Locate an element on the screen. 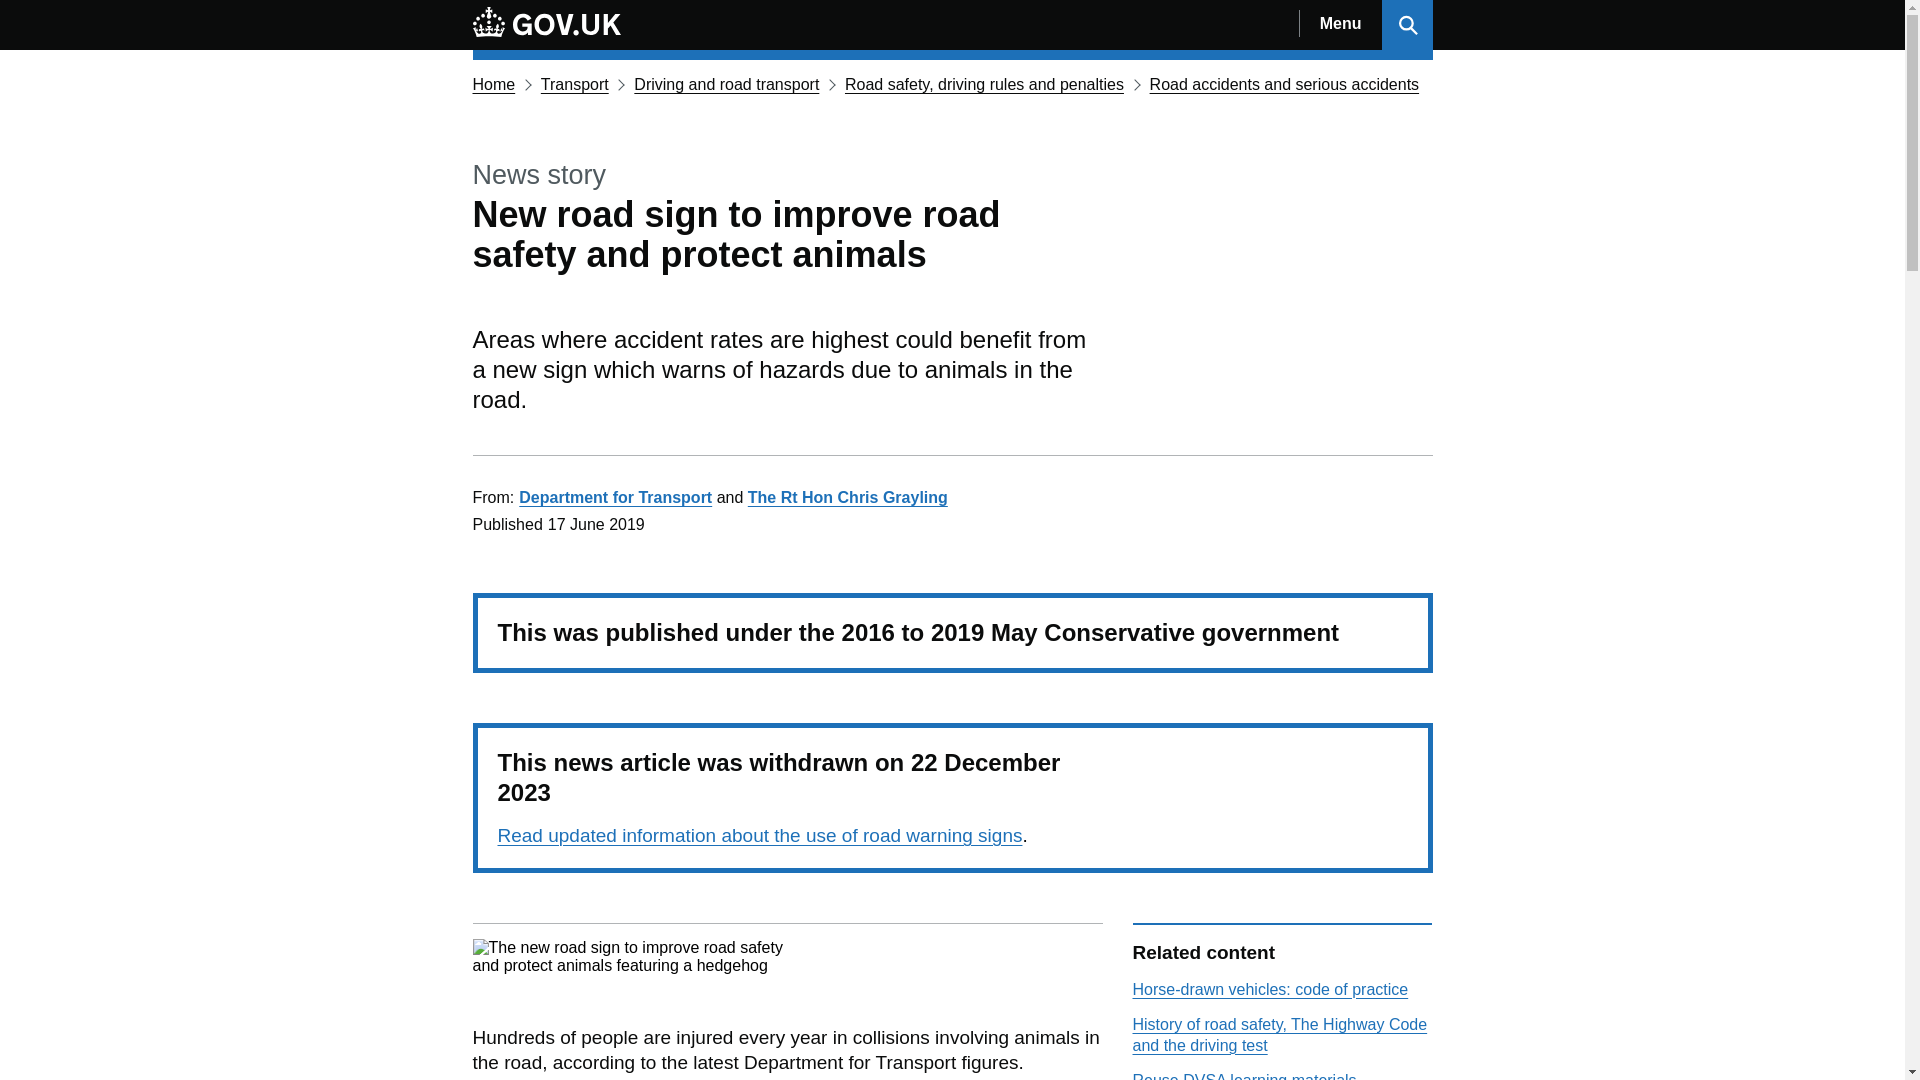 The image size is (1920, 1080). Skip to main content is located at coordinates (15, 10).